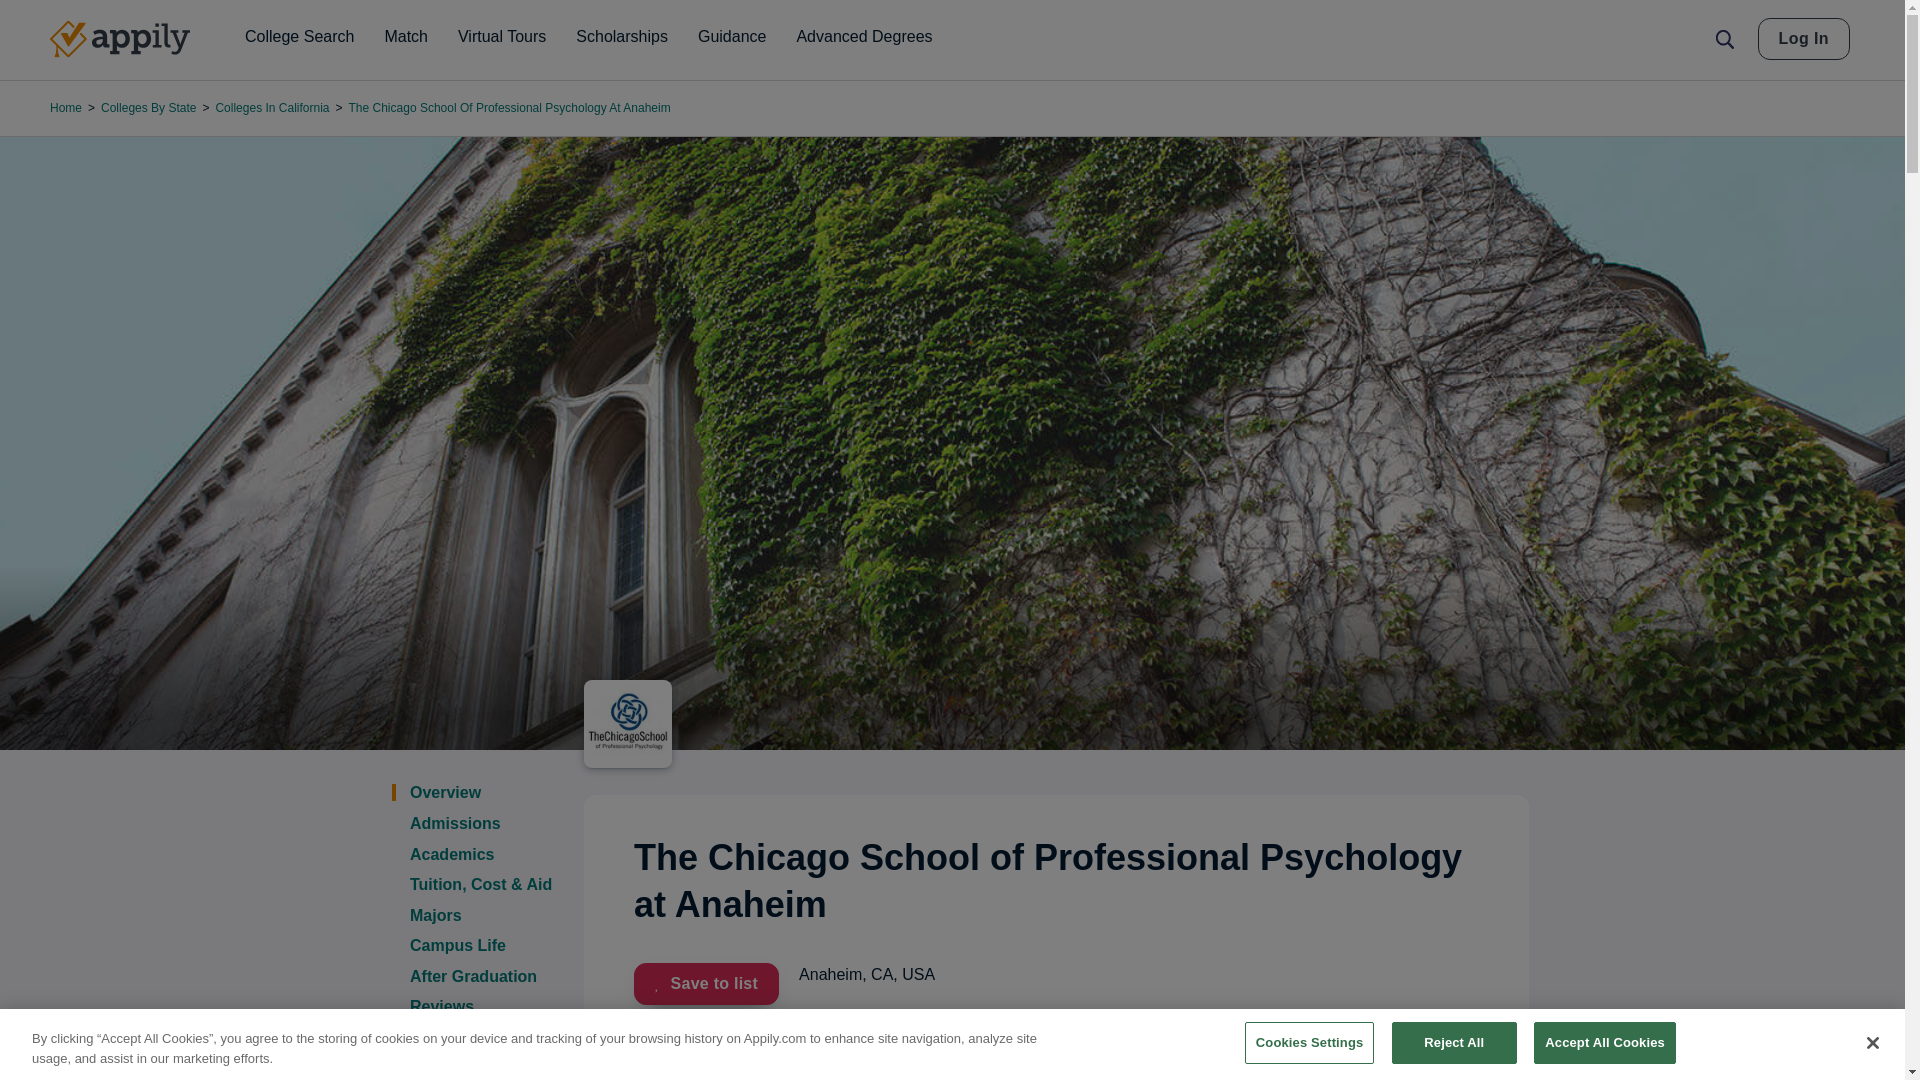  Describe the element at coordinates (120, 39) in the screenshot. I see `Home` at that location.